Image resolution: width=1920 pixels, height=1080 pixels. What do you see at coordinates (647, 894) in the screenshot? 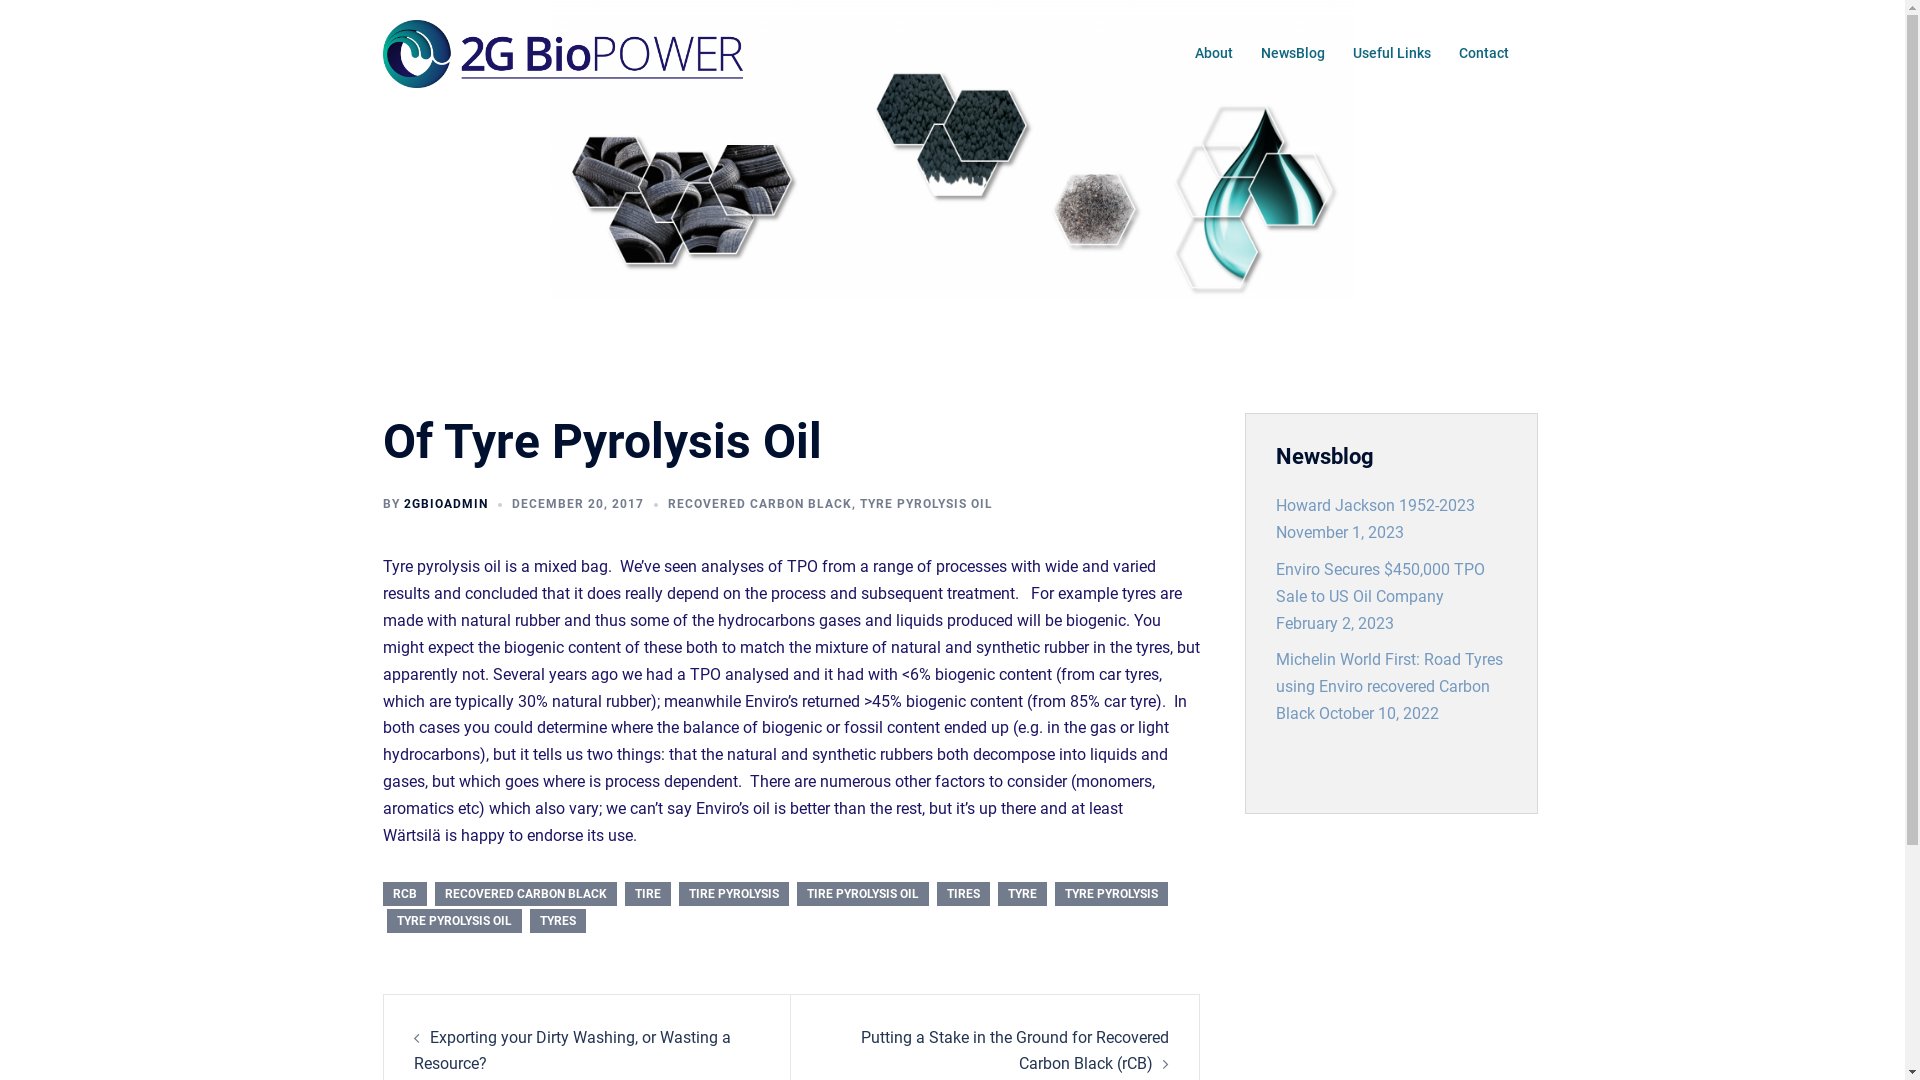
I see `TIRE` at bounding box center [647, 894].